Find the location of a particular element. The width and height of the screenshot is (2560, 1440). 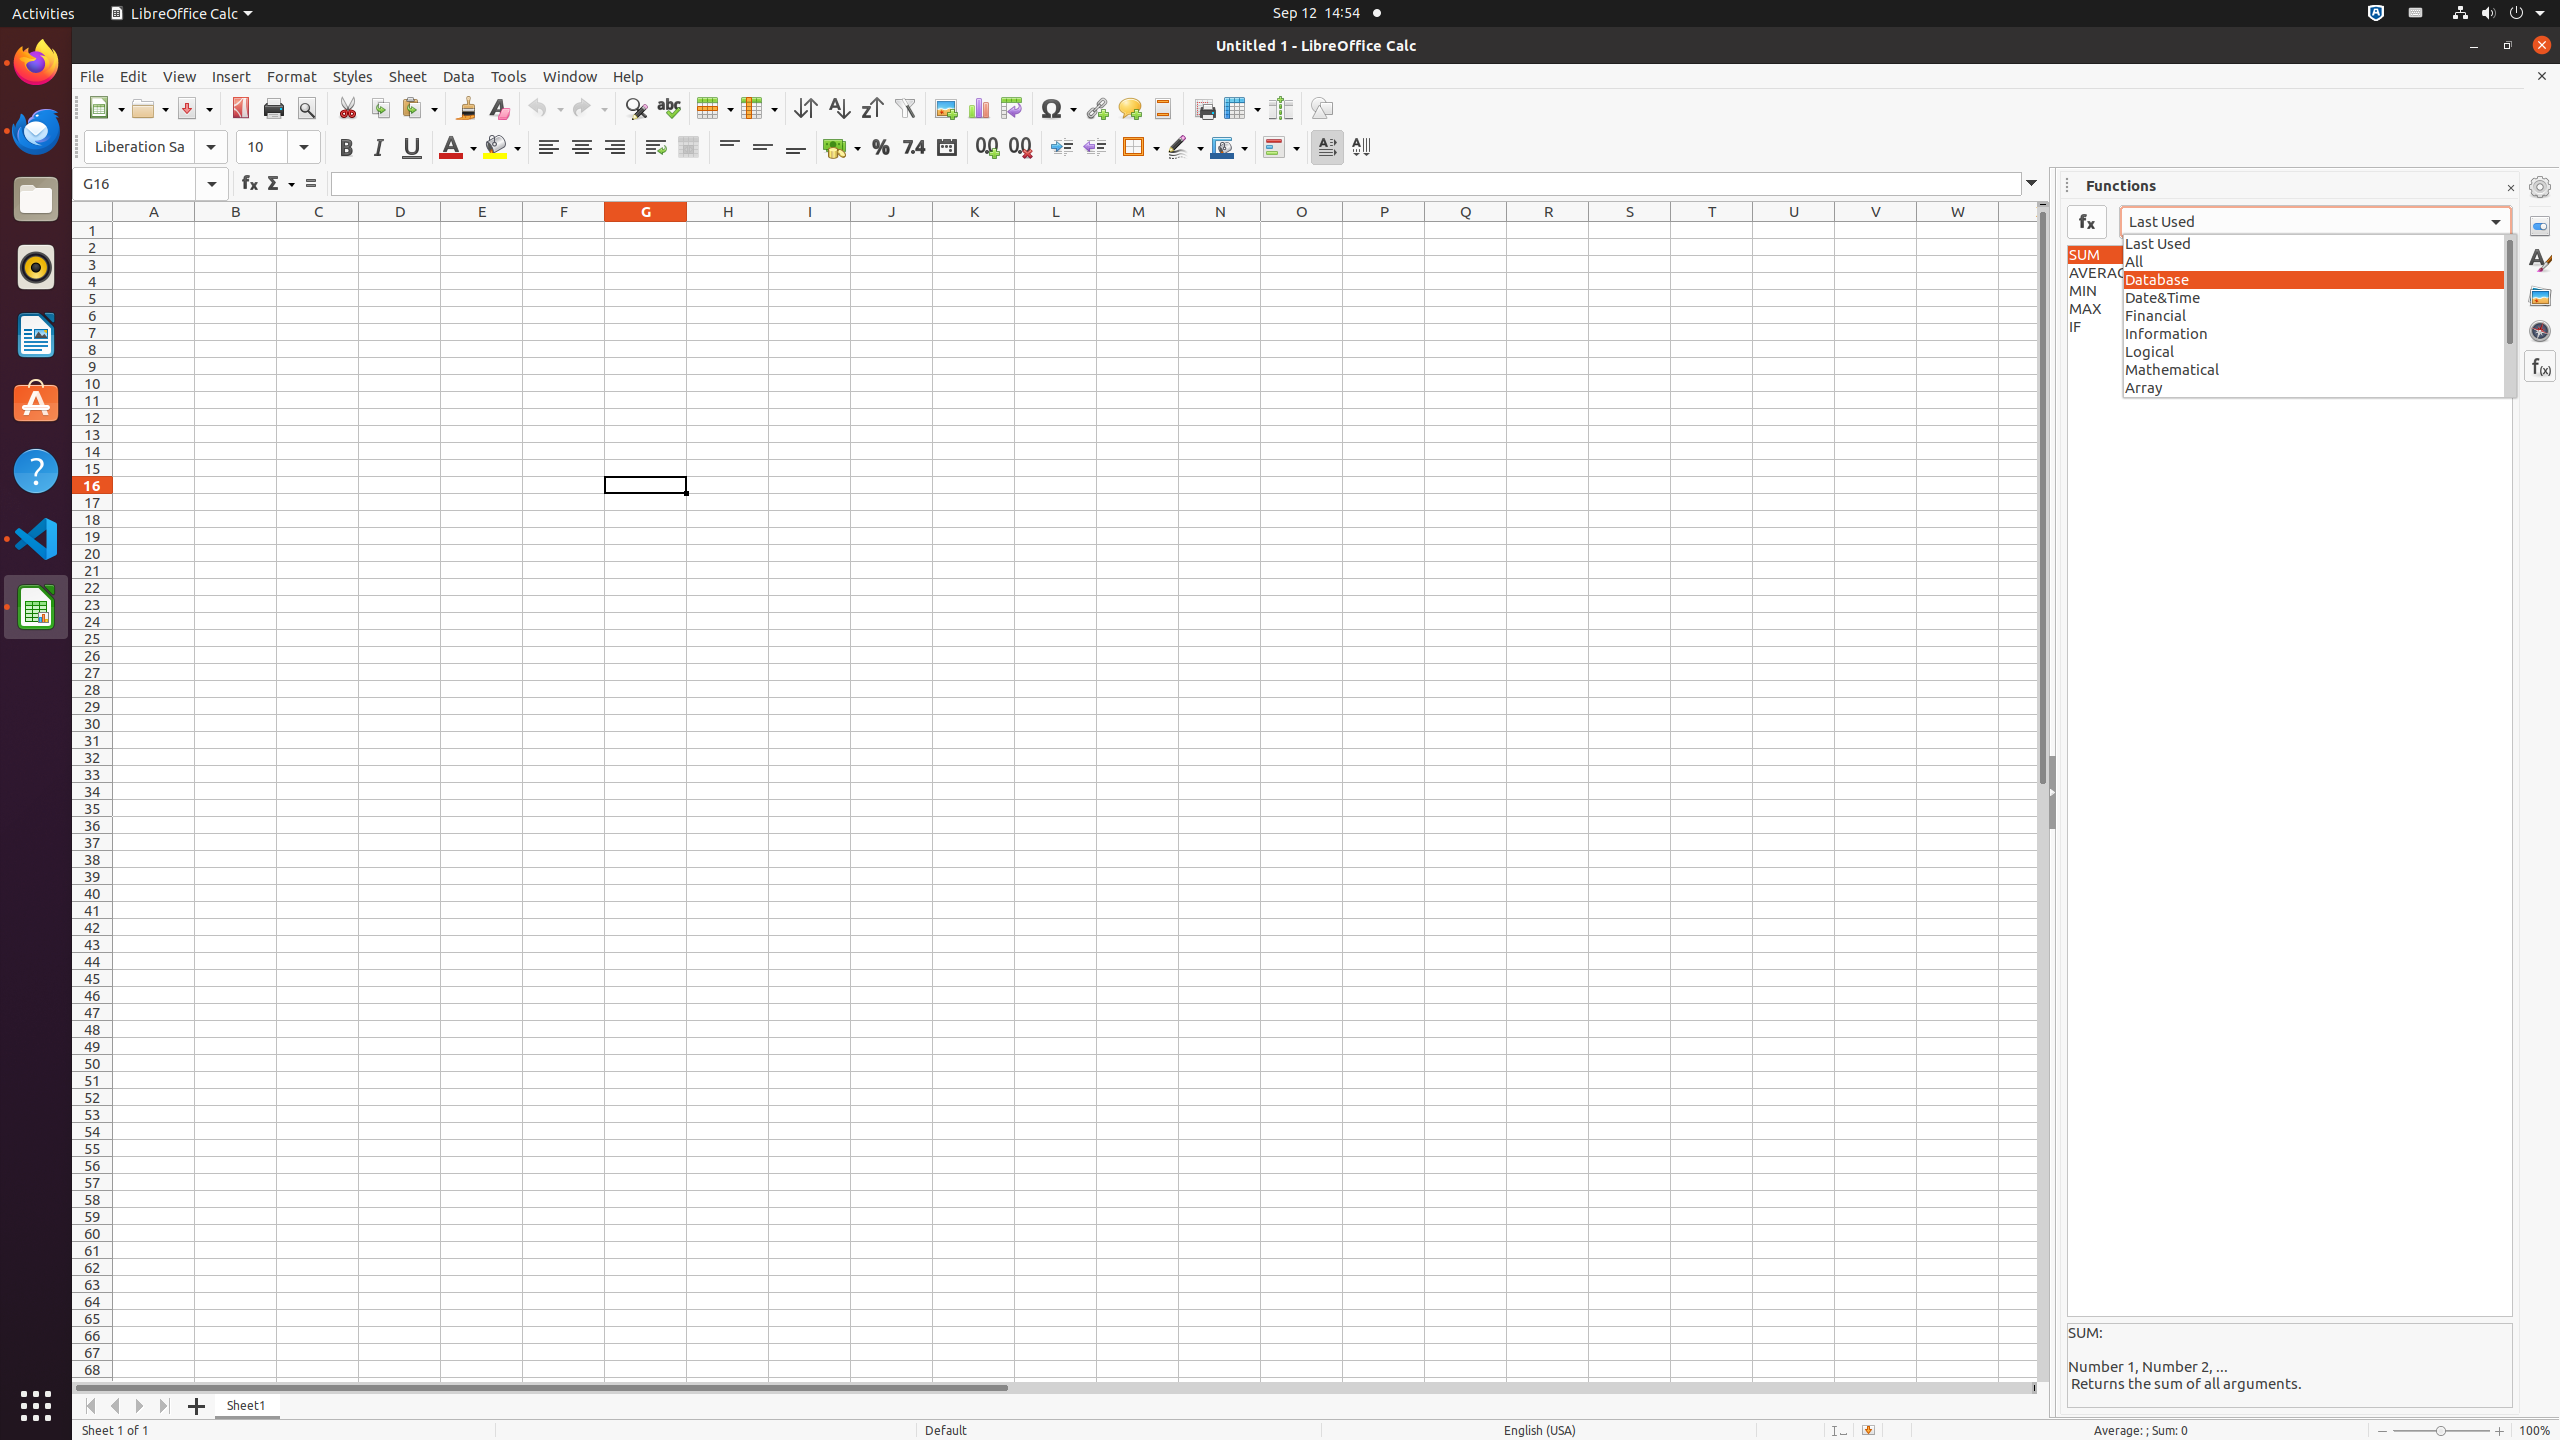

Spelling is located at coordinates (668, 108).